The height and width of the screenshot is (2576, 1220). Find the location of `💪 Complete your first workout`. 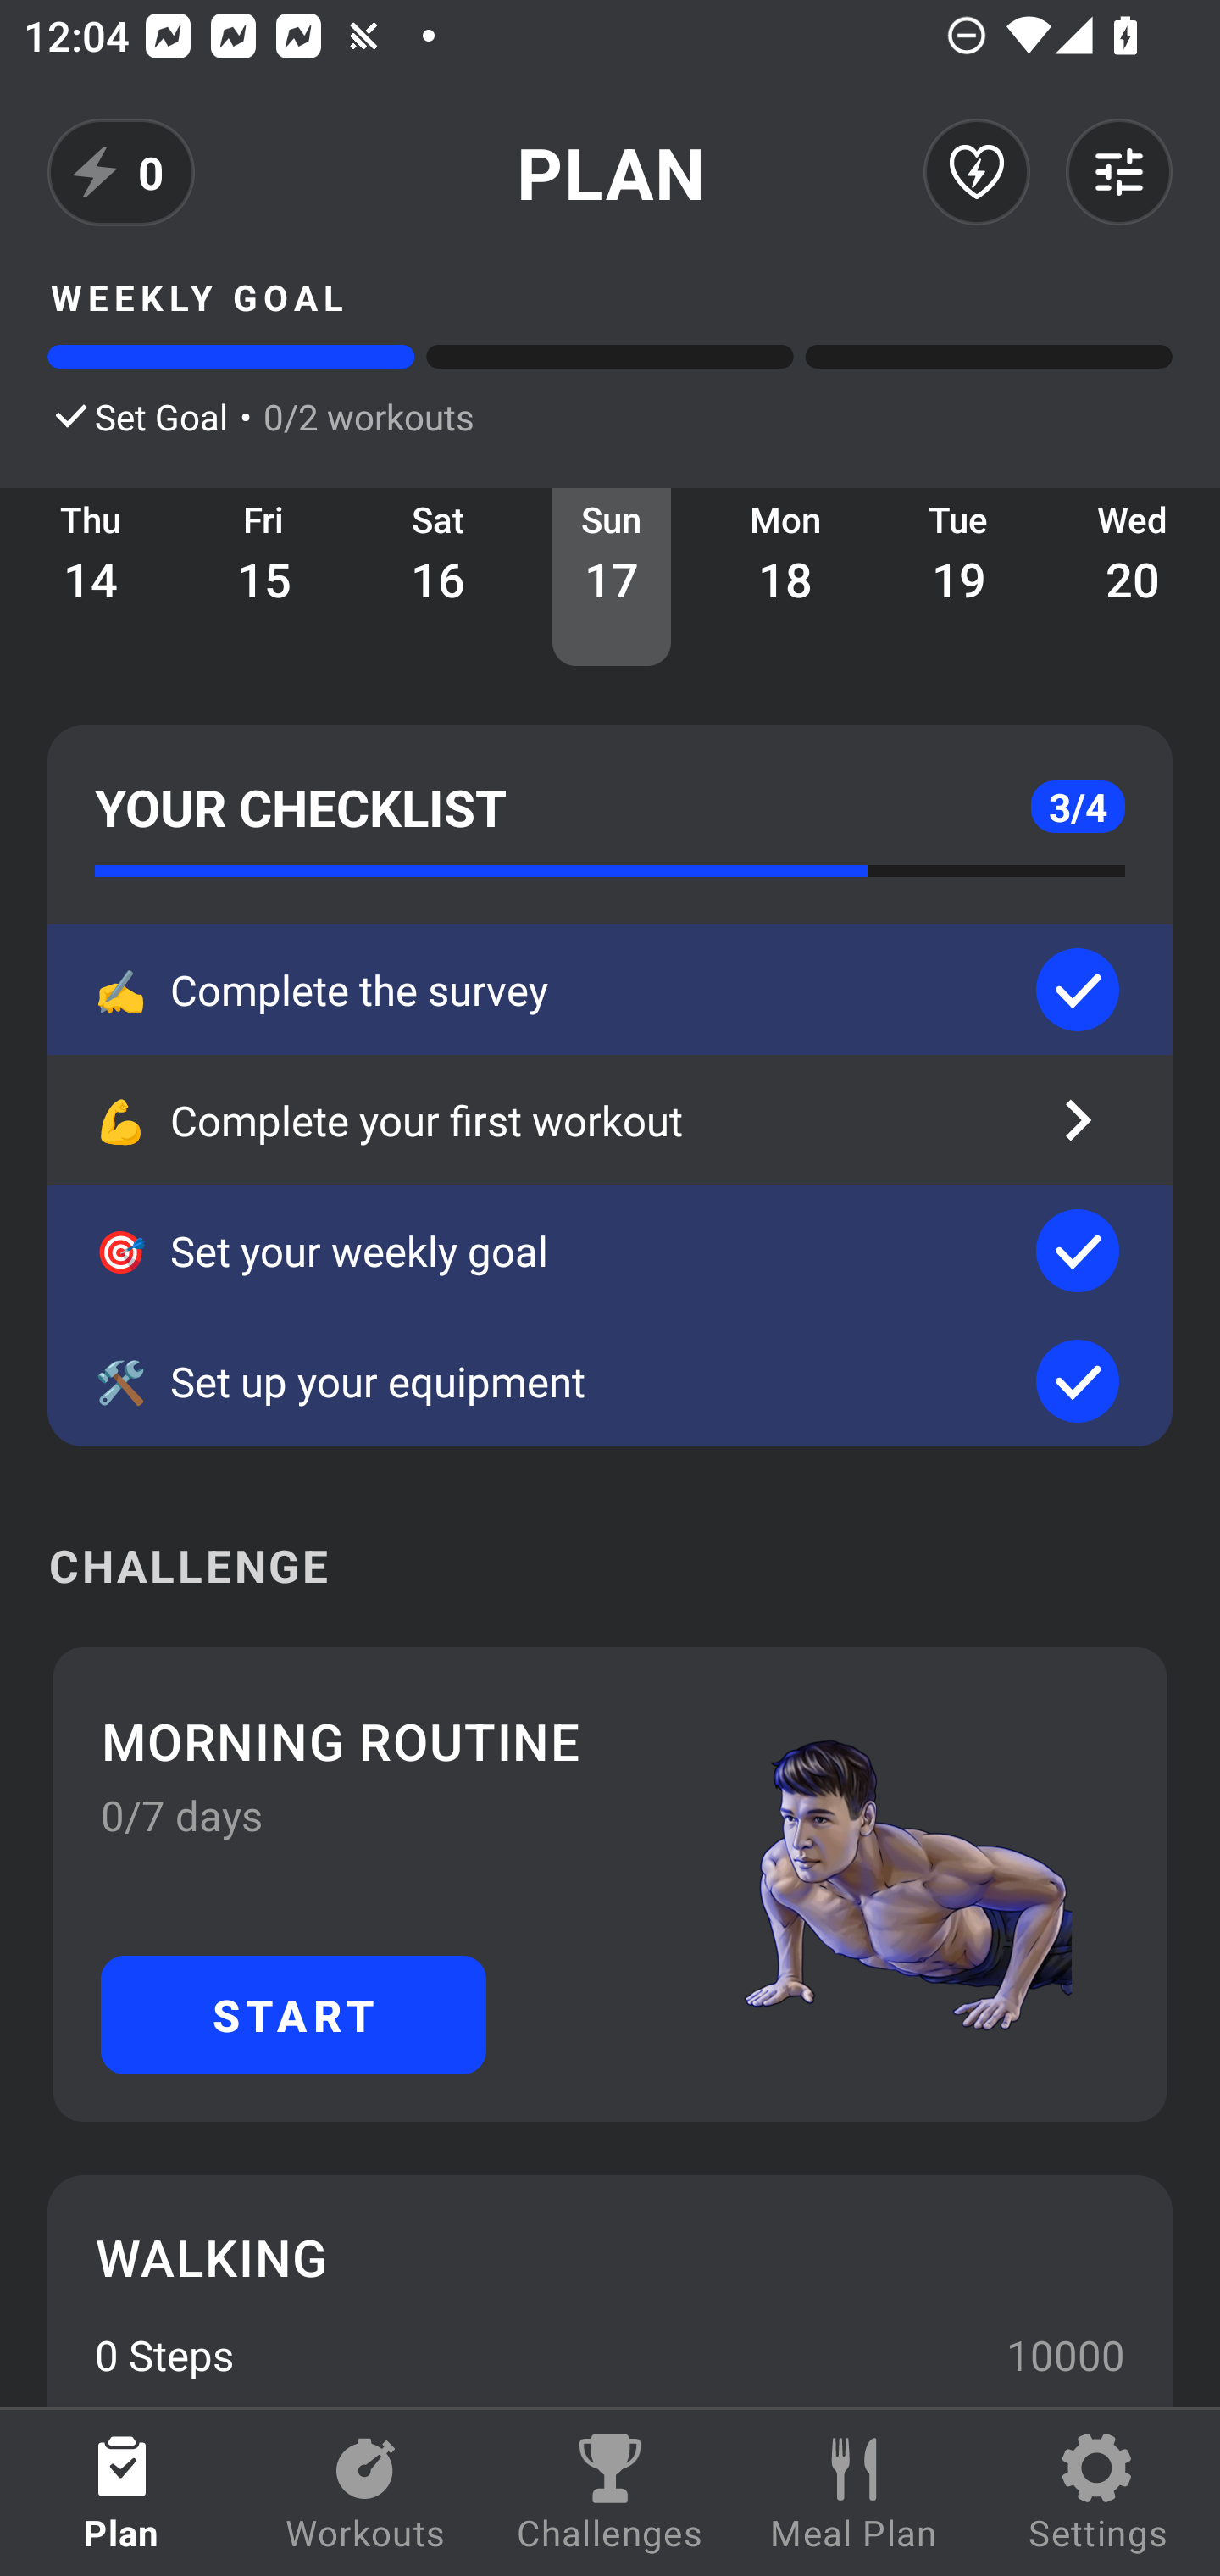

💪 Complete your first workout is located at coordinates (610, 1120).